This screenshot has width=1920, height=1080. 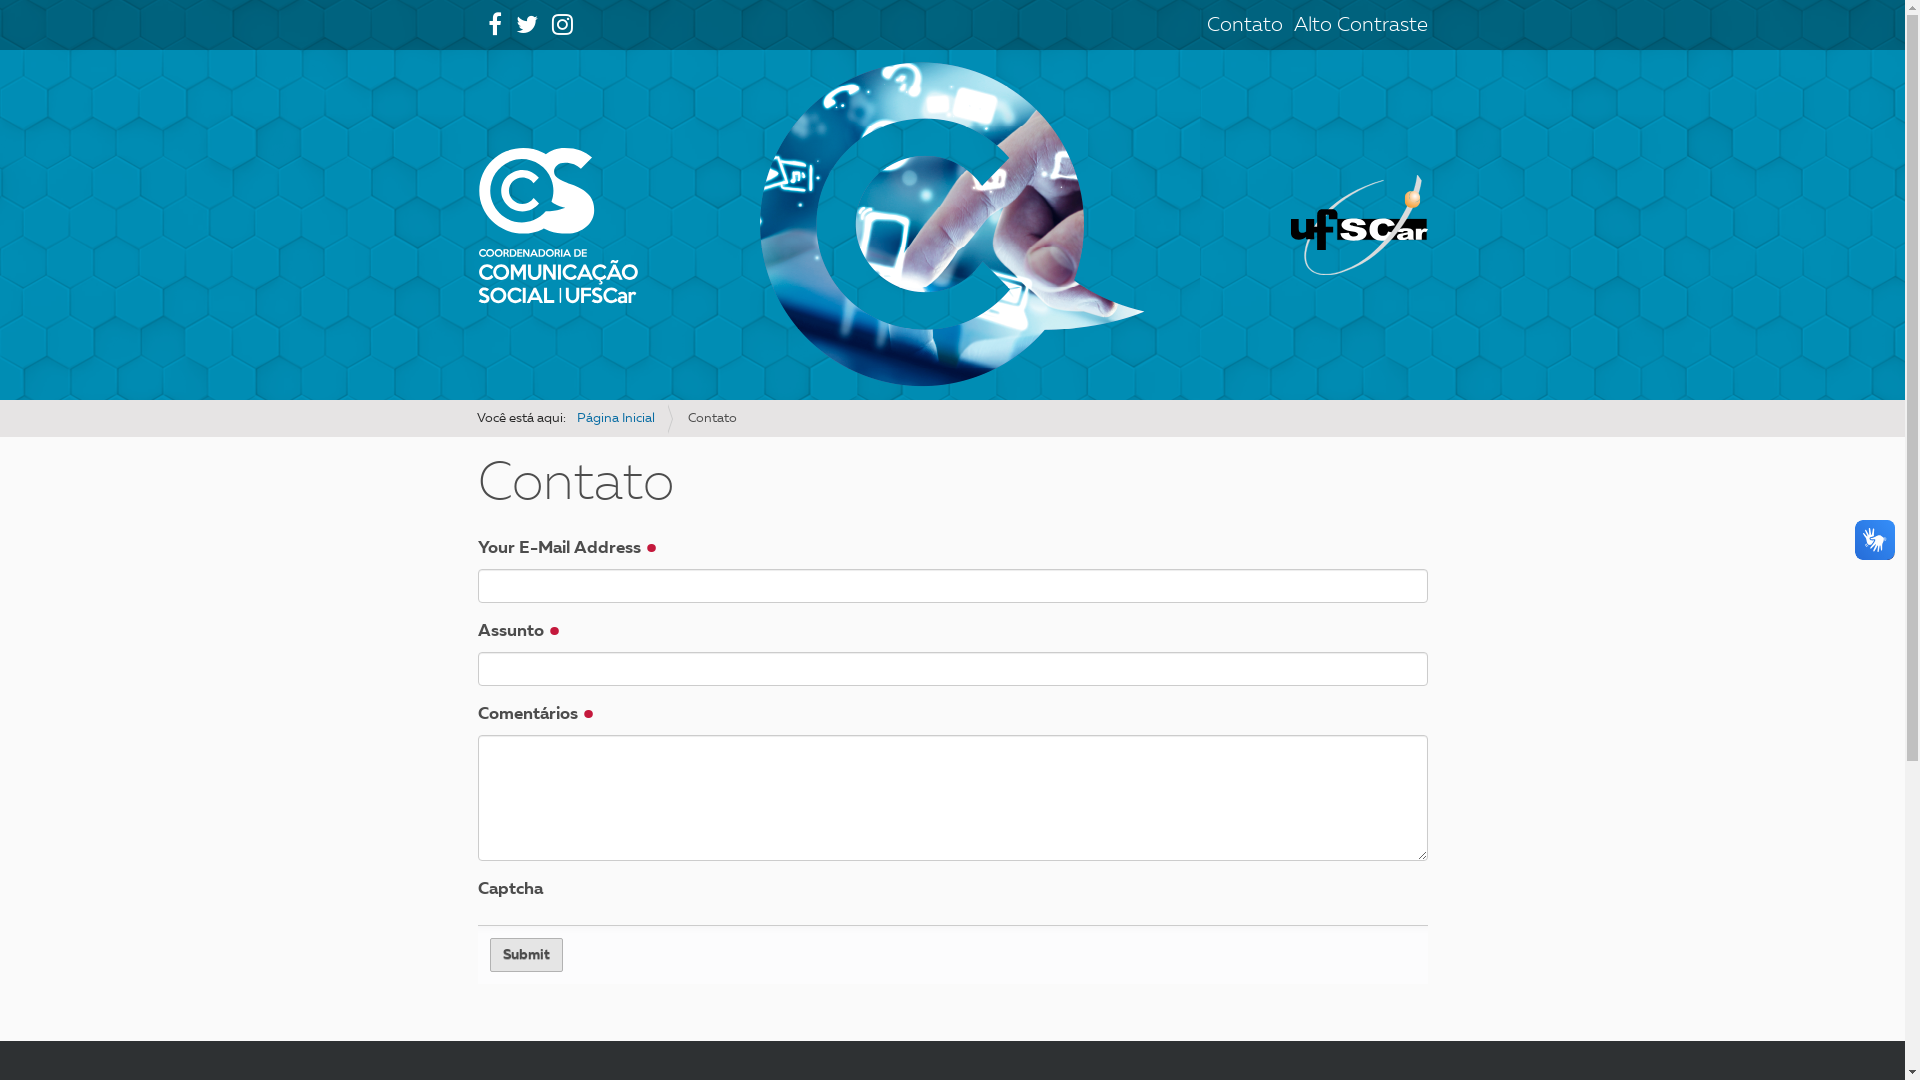 What do you see at coordinates (526, 955) in the screenshot?
I see `Submit` at bounding box center [526, 955].